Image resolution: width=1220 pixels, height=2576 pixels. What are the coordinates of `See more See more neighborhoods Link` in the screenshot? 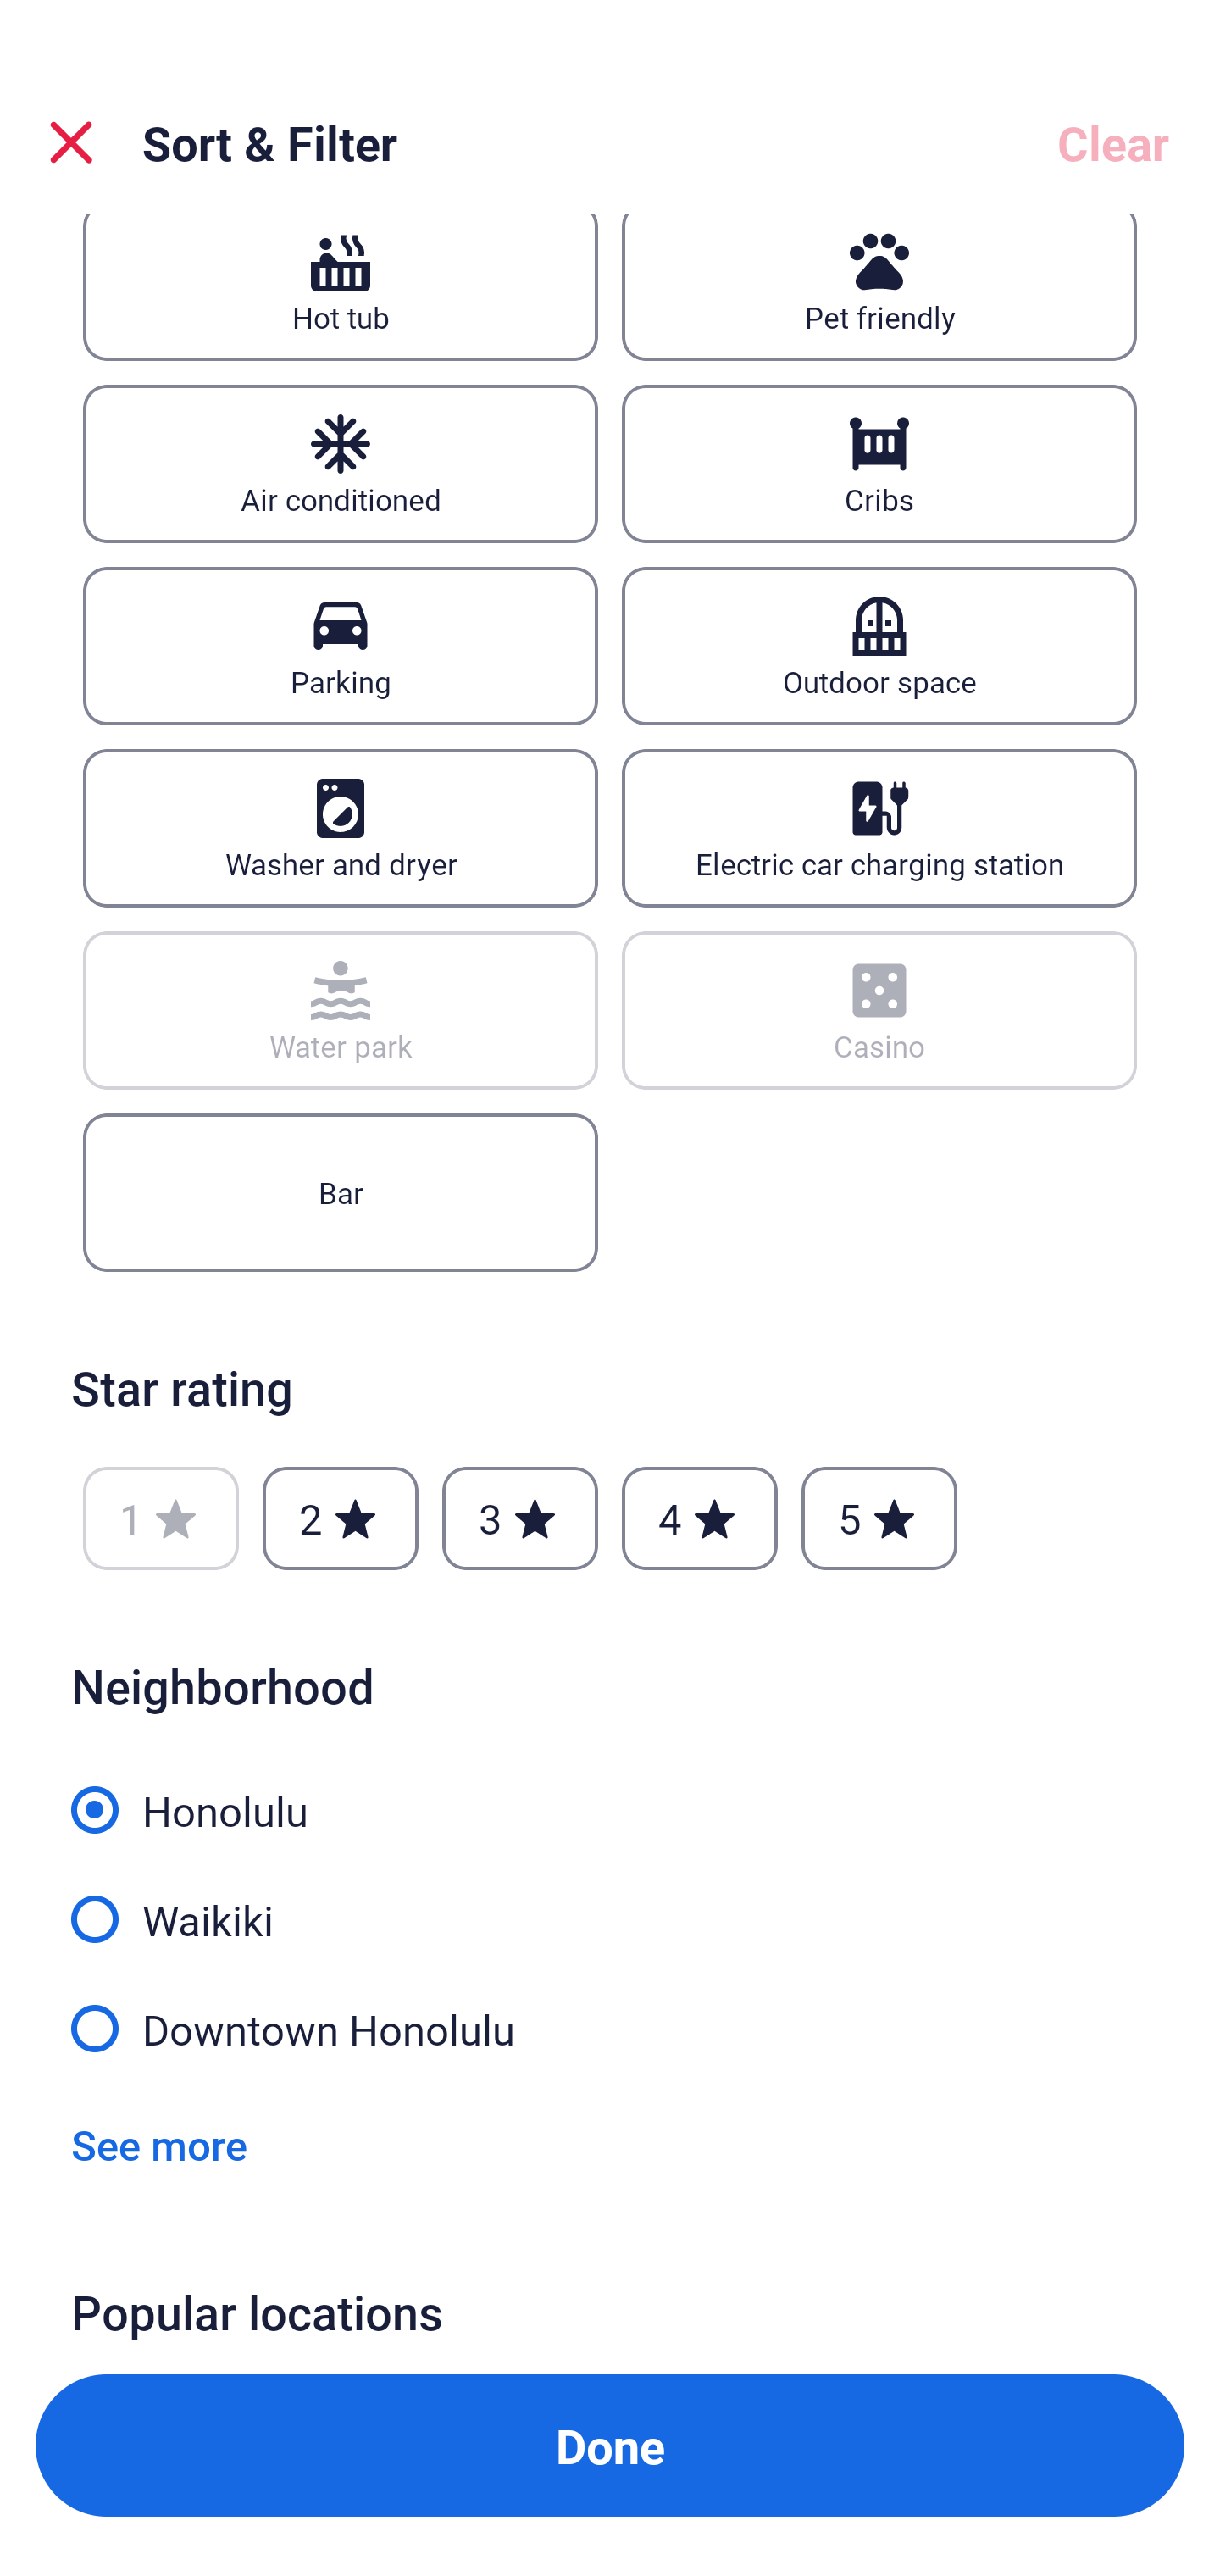 It's located at (159, 2144).